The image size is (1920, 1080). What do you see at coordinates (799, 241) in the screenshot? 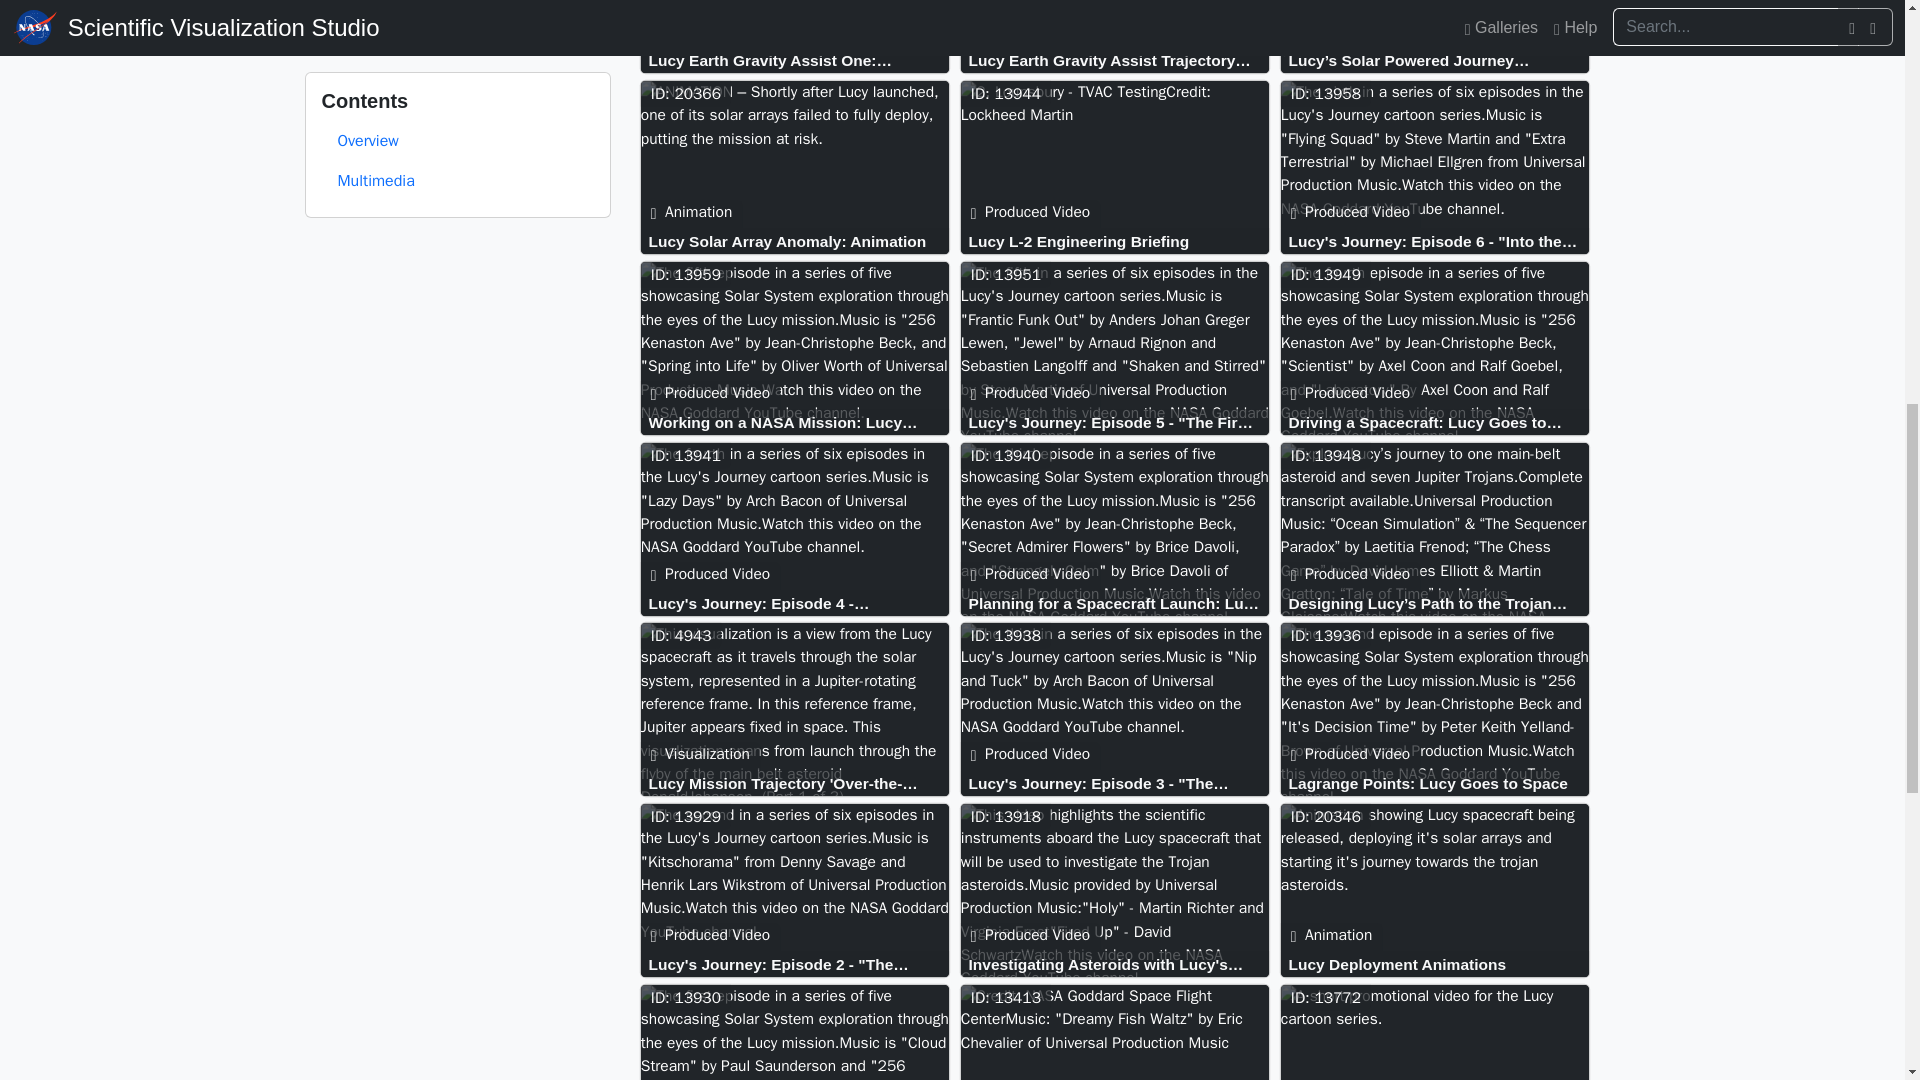
I see `Lucy Solar Array Anomaly: Animation` at bounding box center [799, 241].